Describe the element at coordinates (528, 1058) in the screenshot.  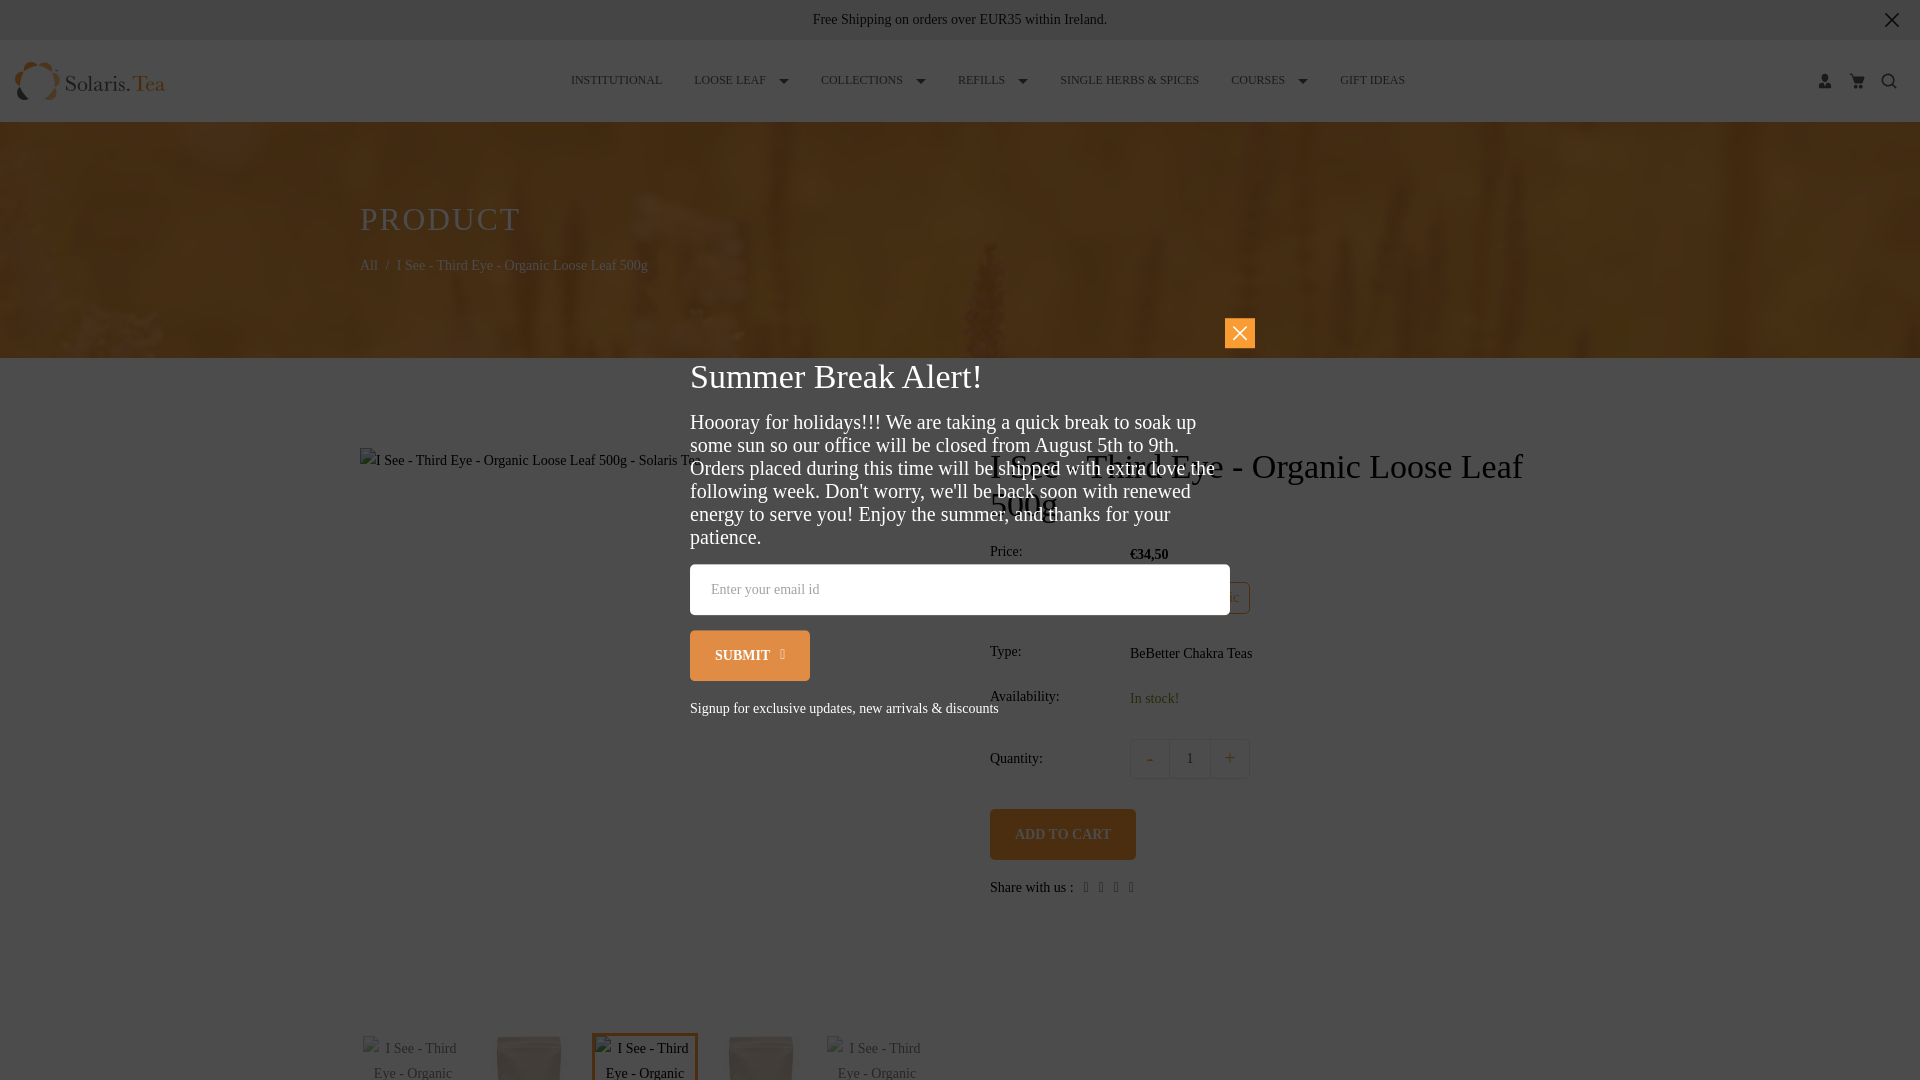
I see `I See - Third Eye - Organic Loose Leaf 500g` at that location.